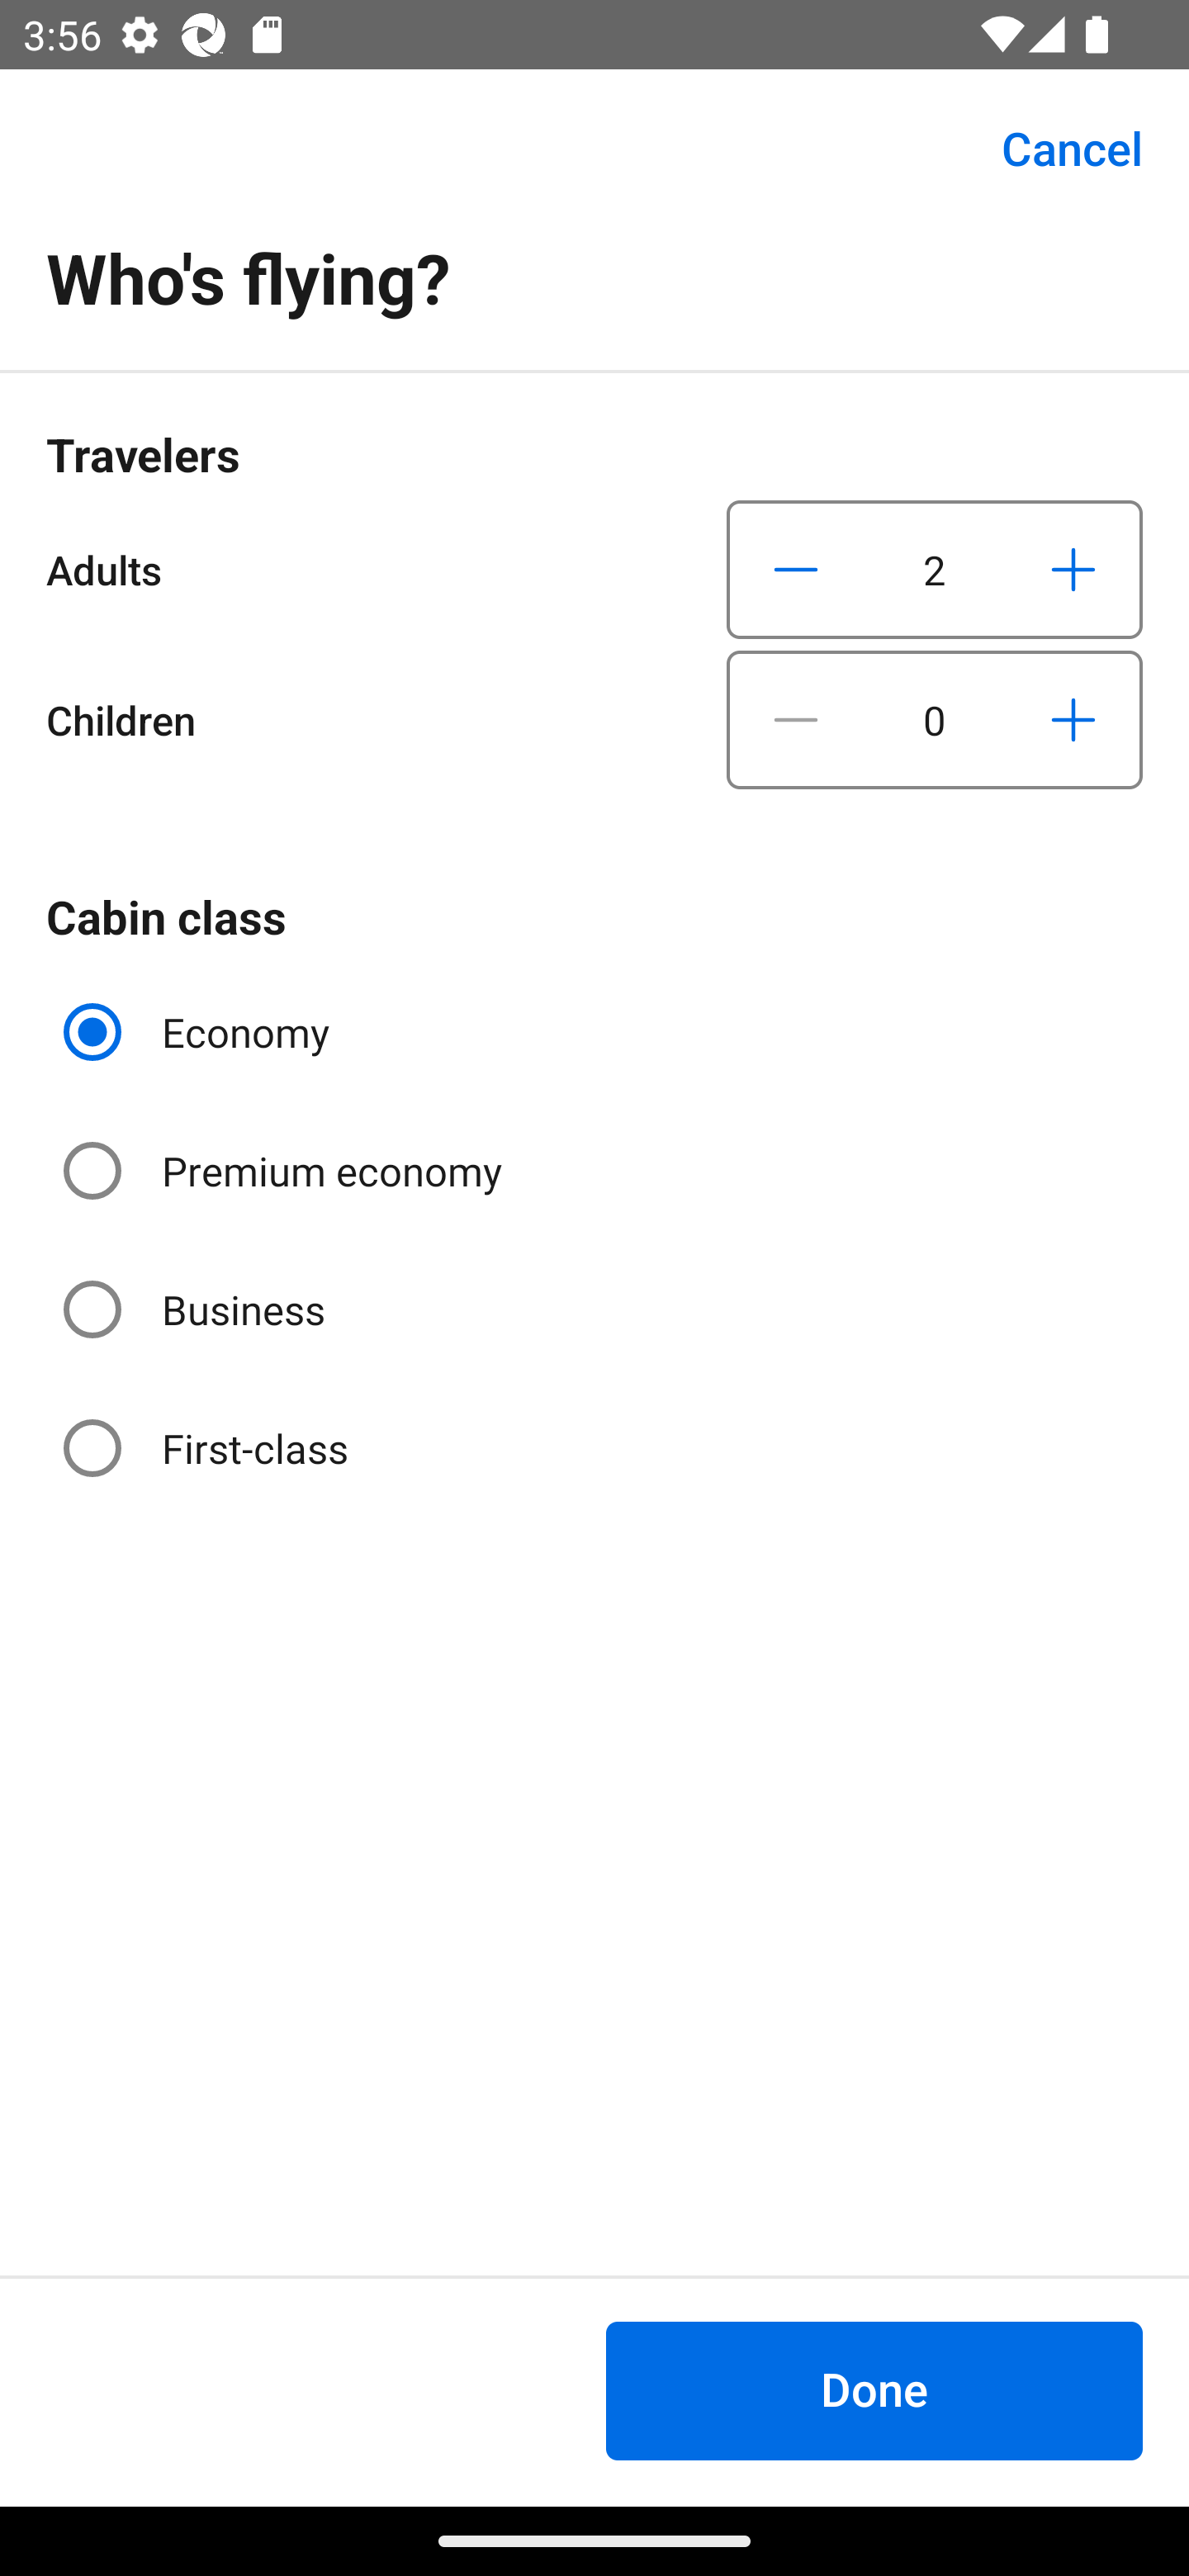 The image size is (1189, 2576). What do you see at coordinates (874, 2390) in the screenshot?
I see `Done` at bounding box center [874, 2390].